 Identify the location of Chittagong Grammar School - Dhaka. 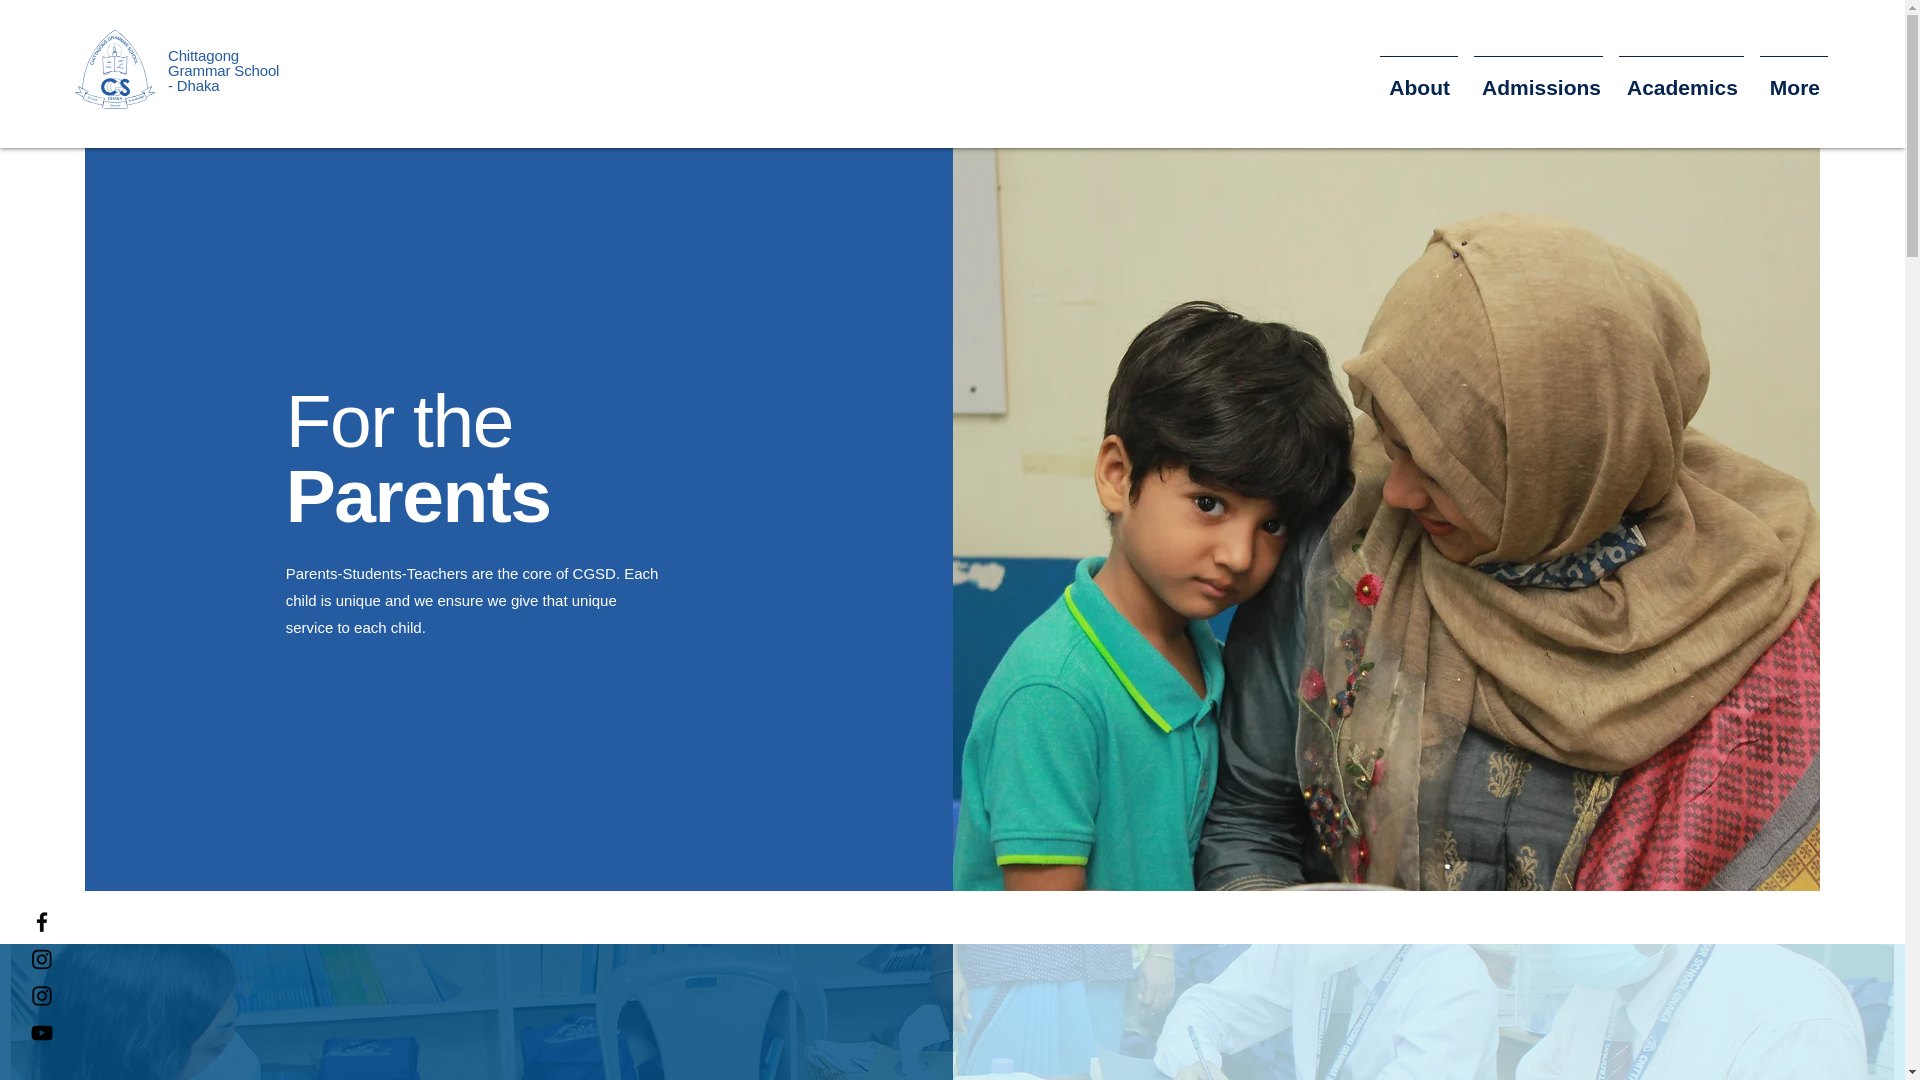
(223, 70).